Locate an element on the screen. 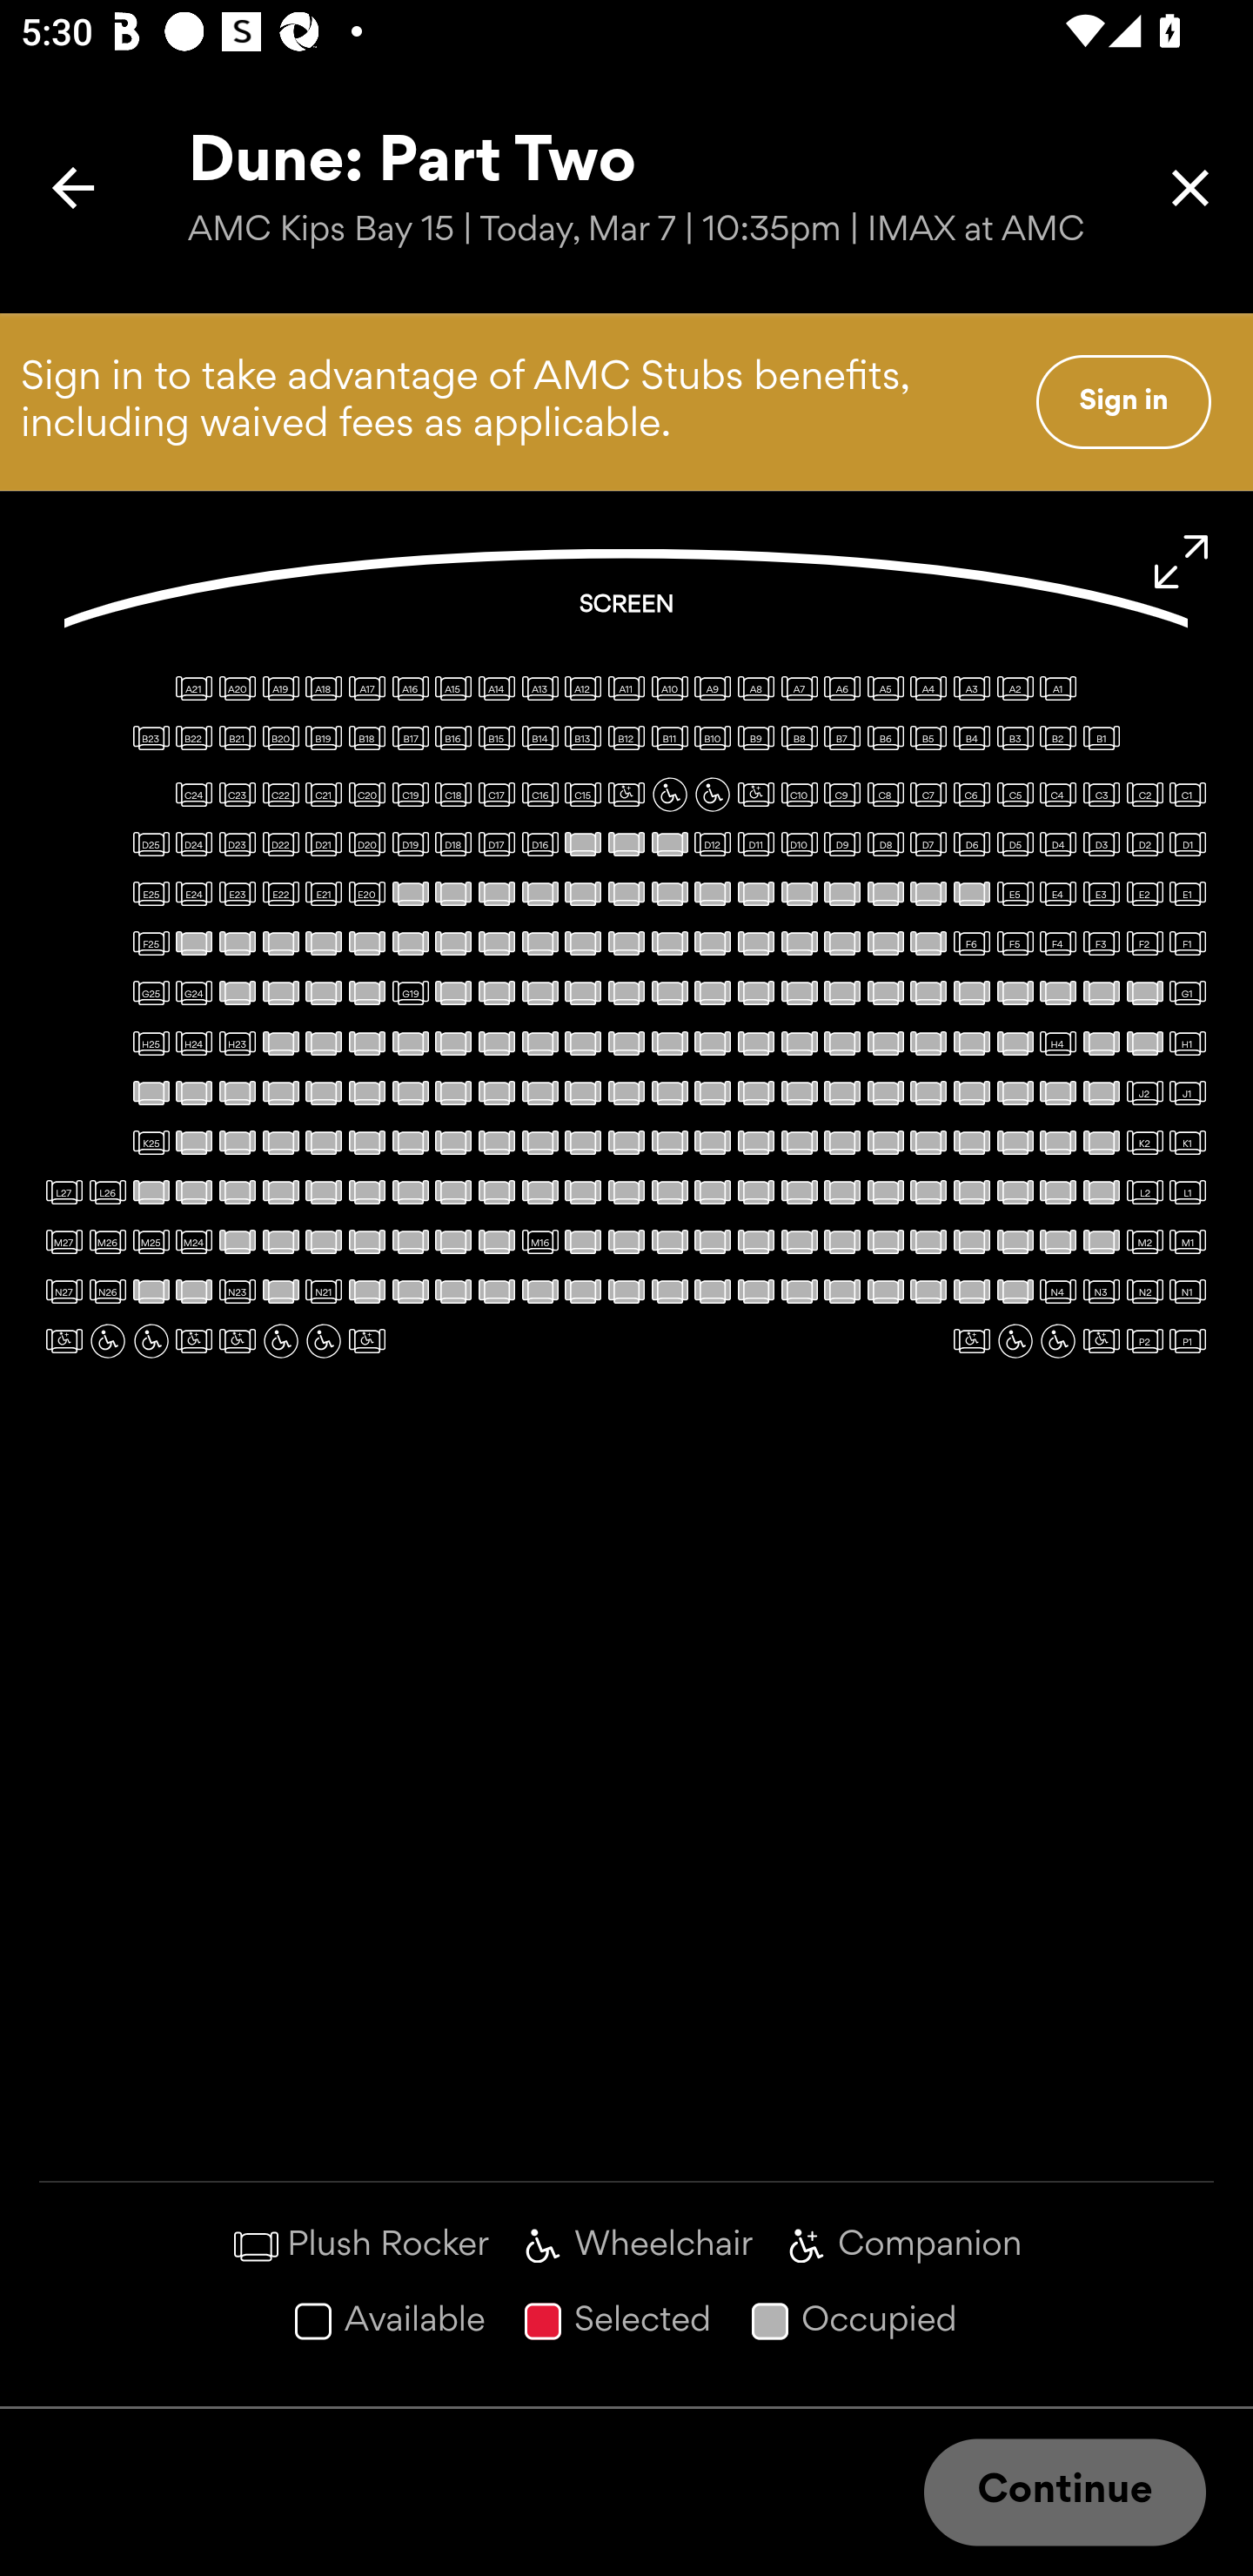  B20, Regular seat, available is located at coordinates (281, 738).